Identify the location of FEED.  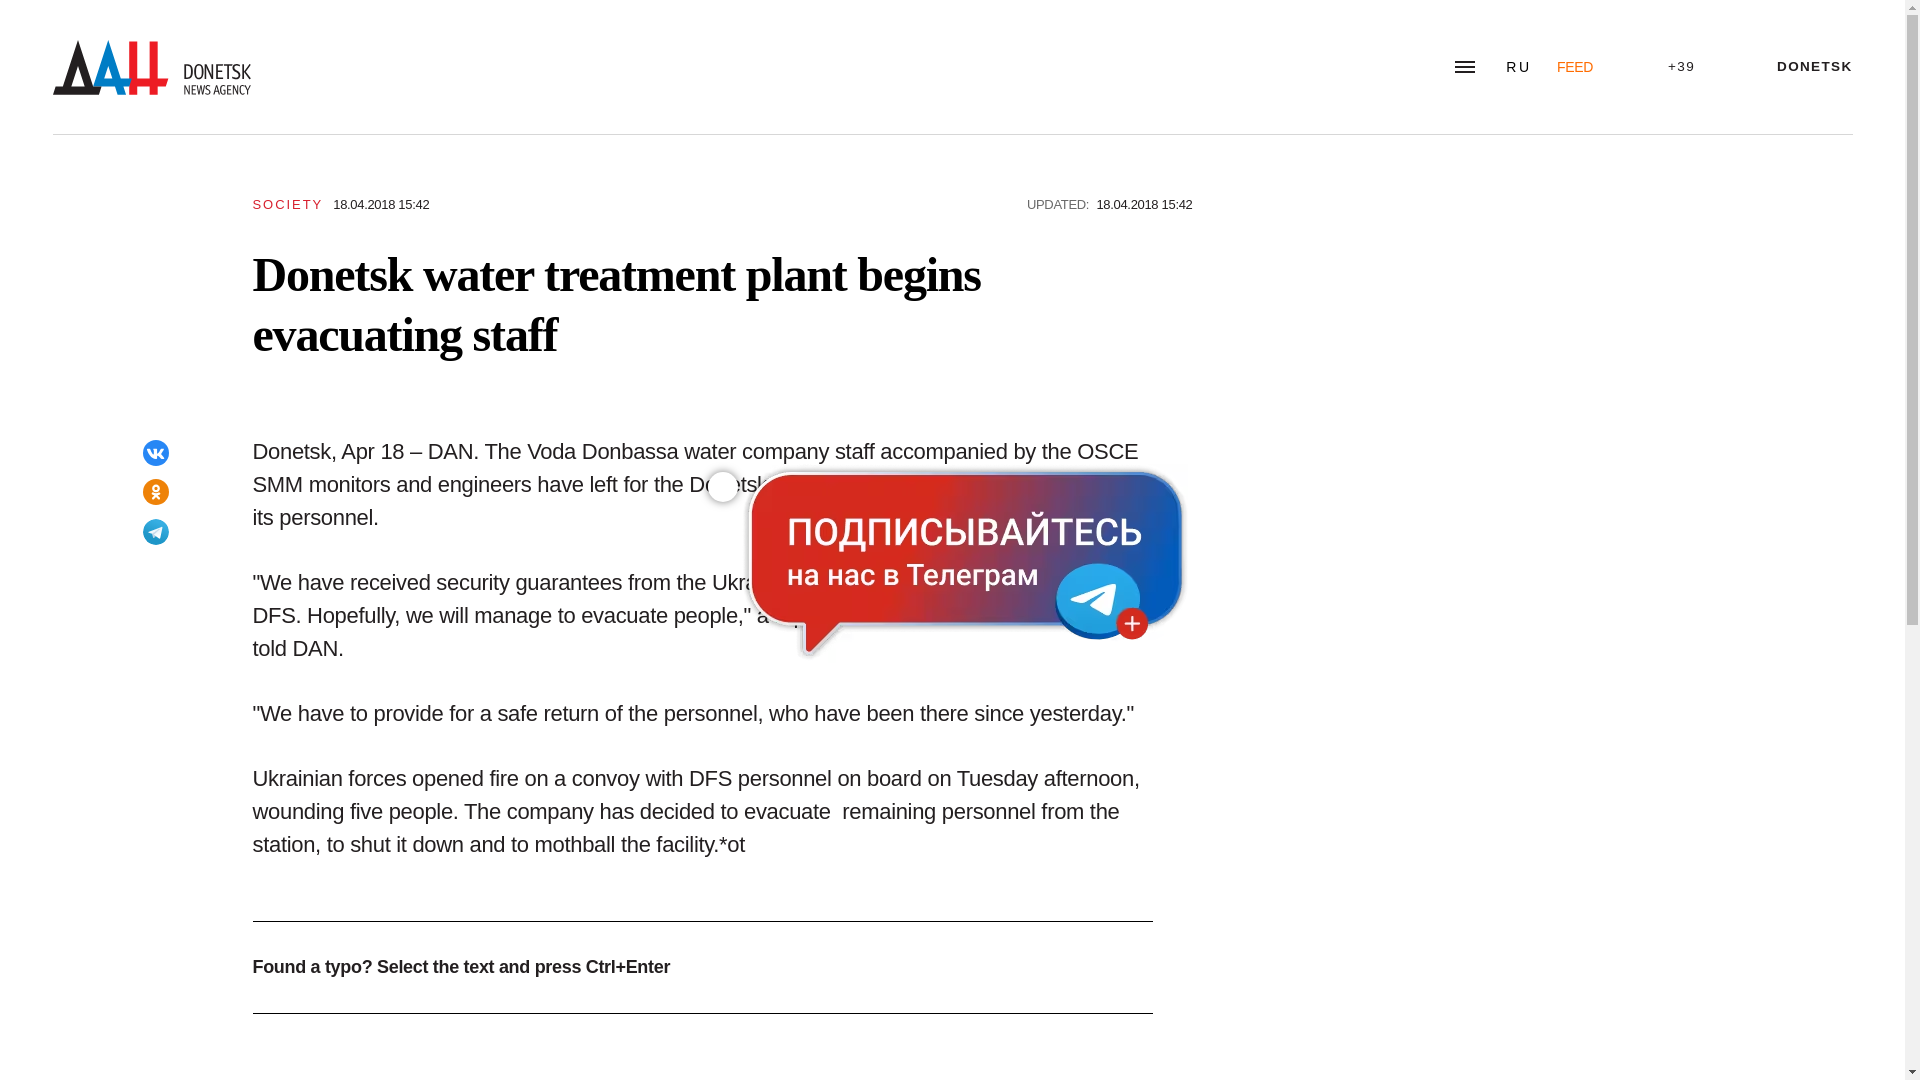
(1575, 66).